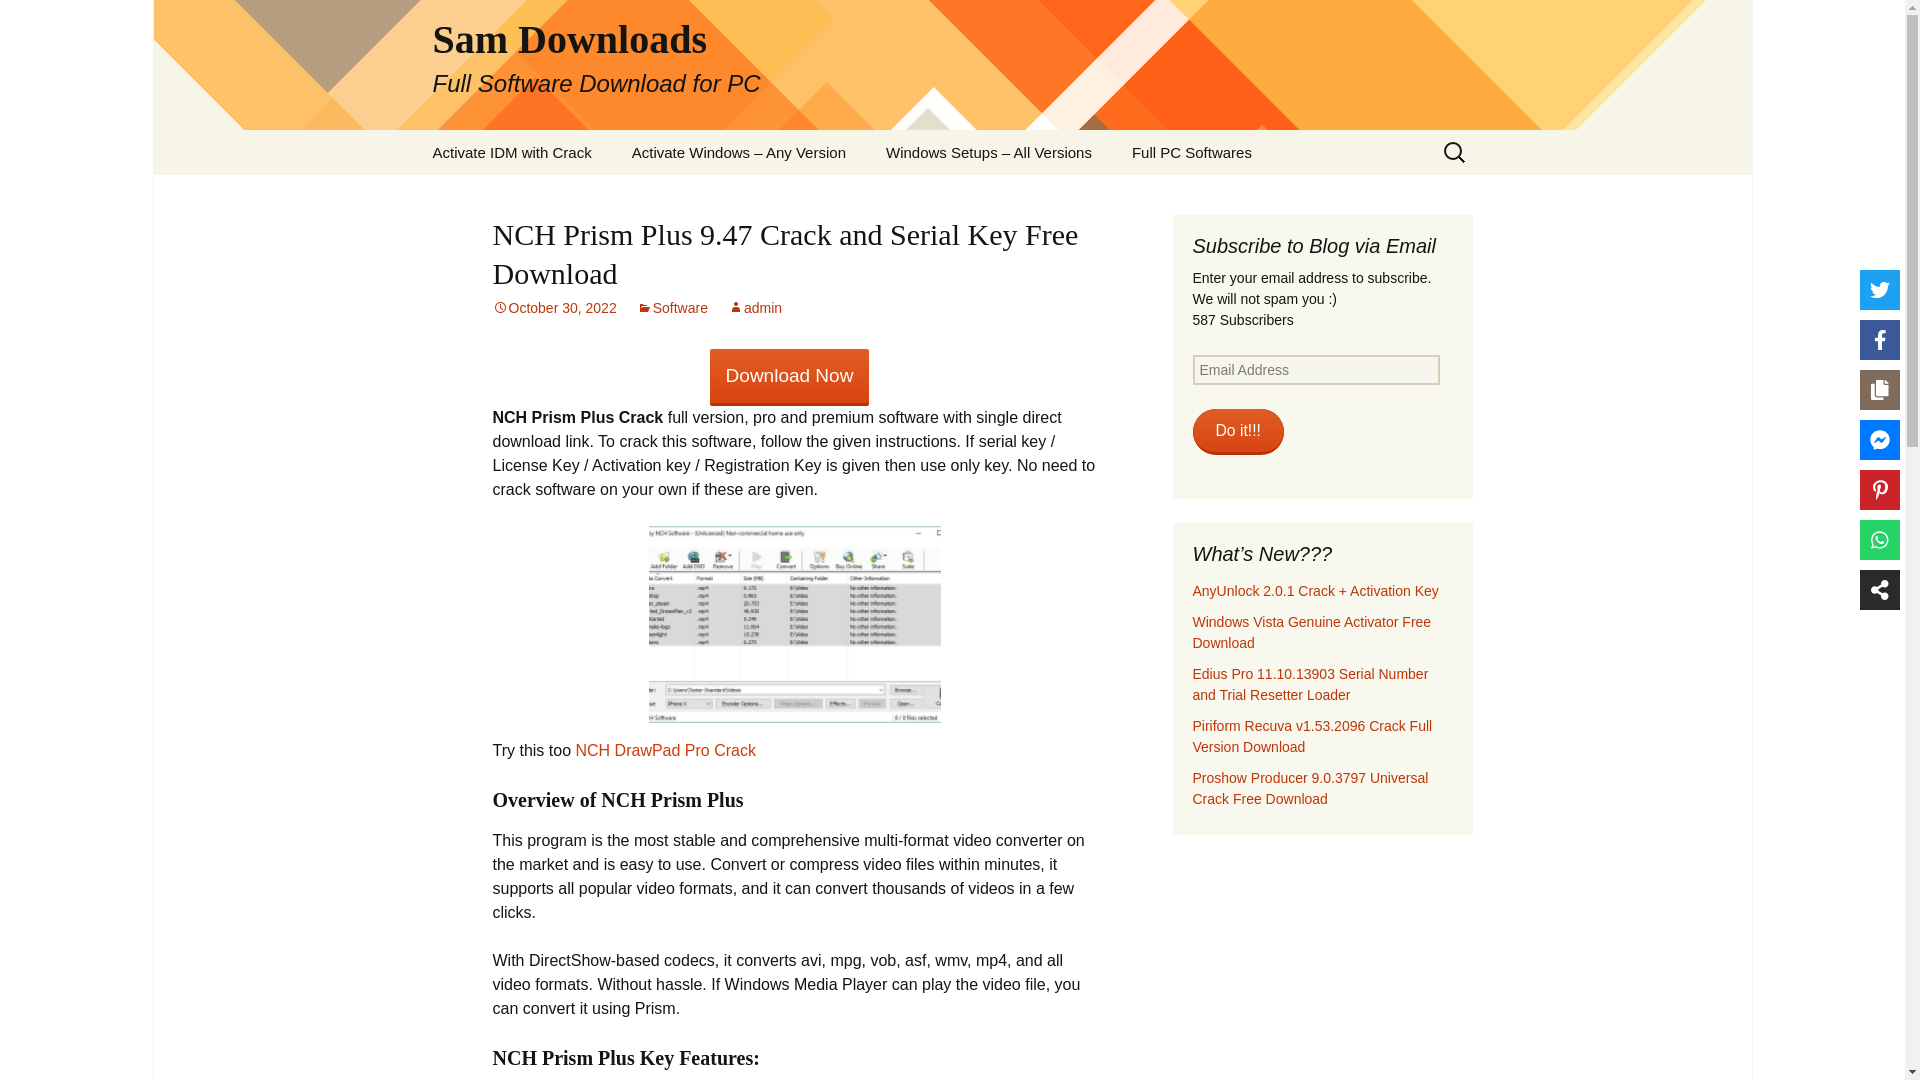 The width and height of the screenshot is (1920, 1080). I want to click on Windows Vista Genuine Activator Free Download, so click(1311, 632).